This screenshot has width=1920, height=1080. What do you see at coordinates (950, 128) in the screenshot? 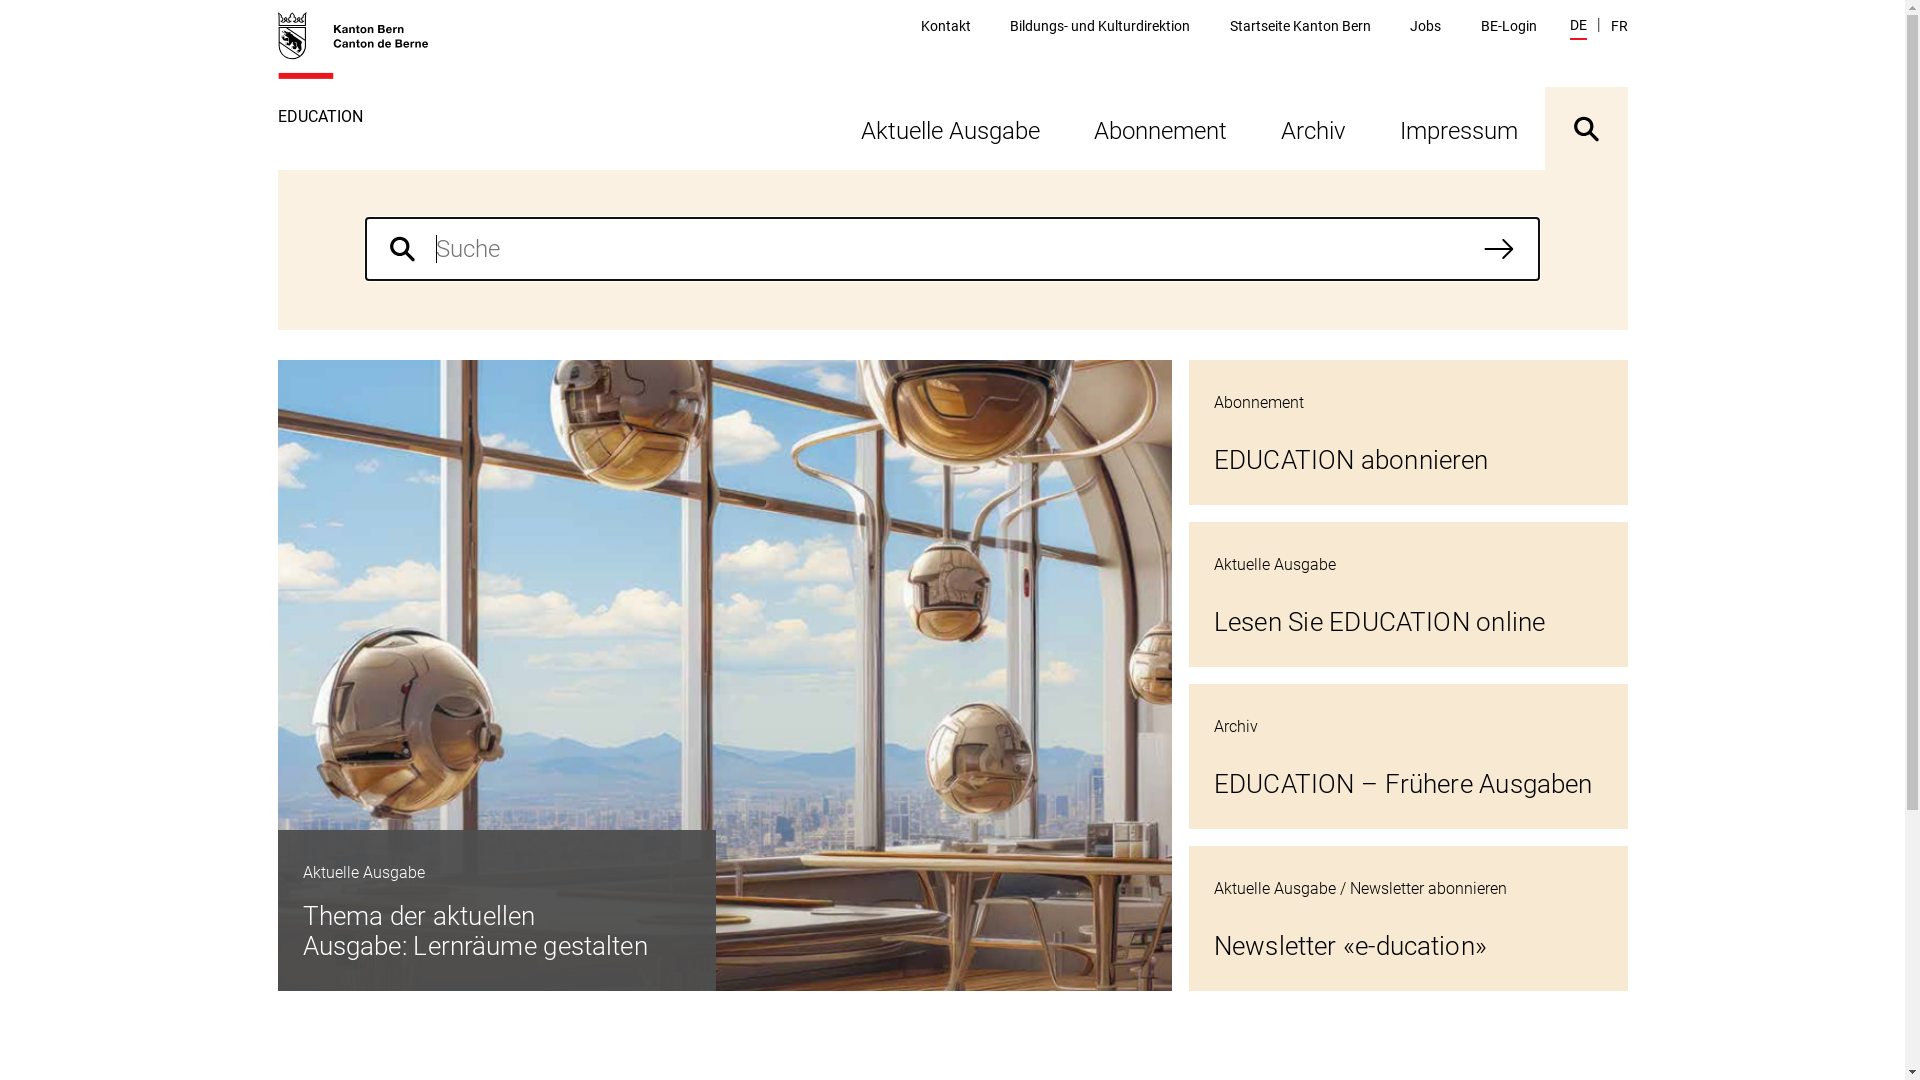
I see `Aktuelle Ausgabe` at bounding box center [950, 128].